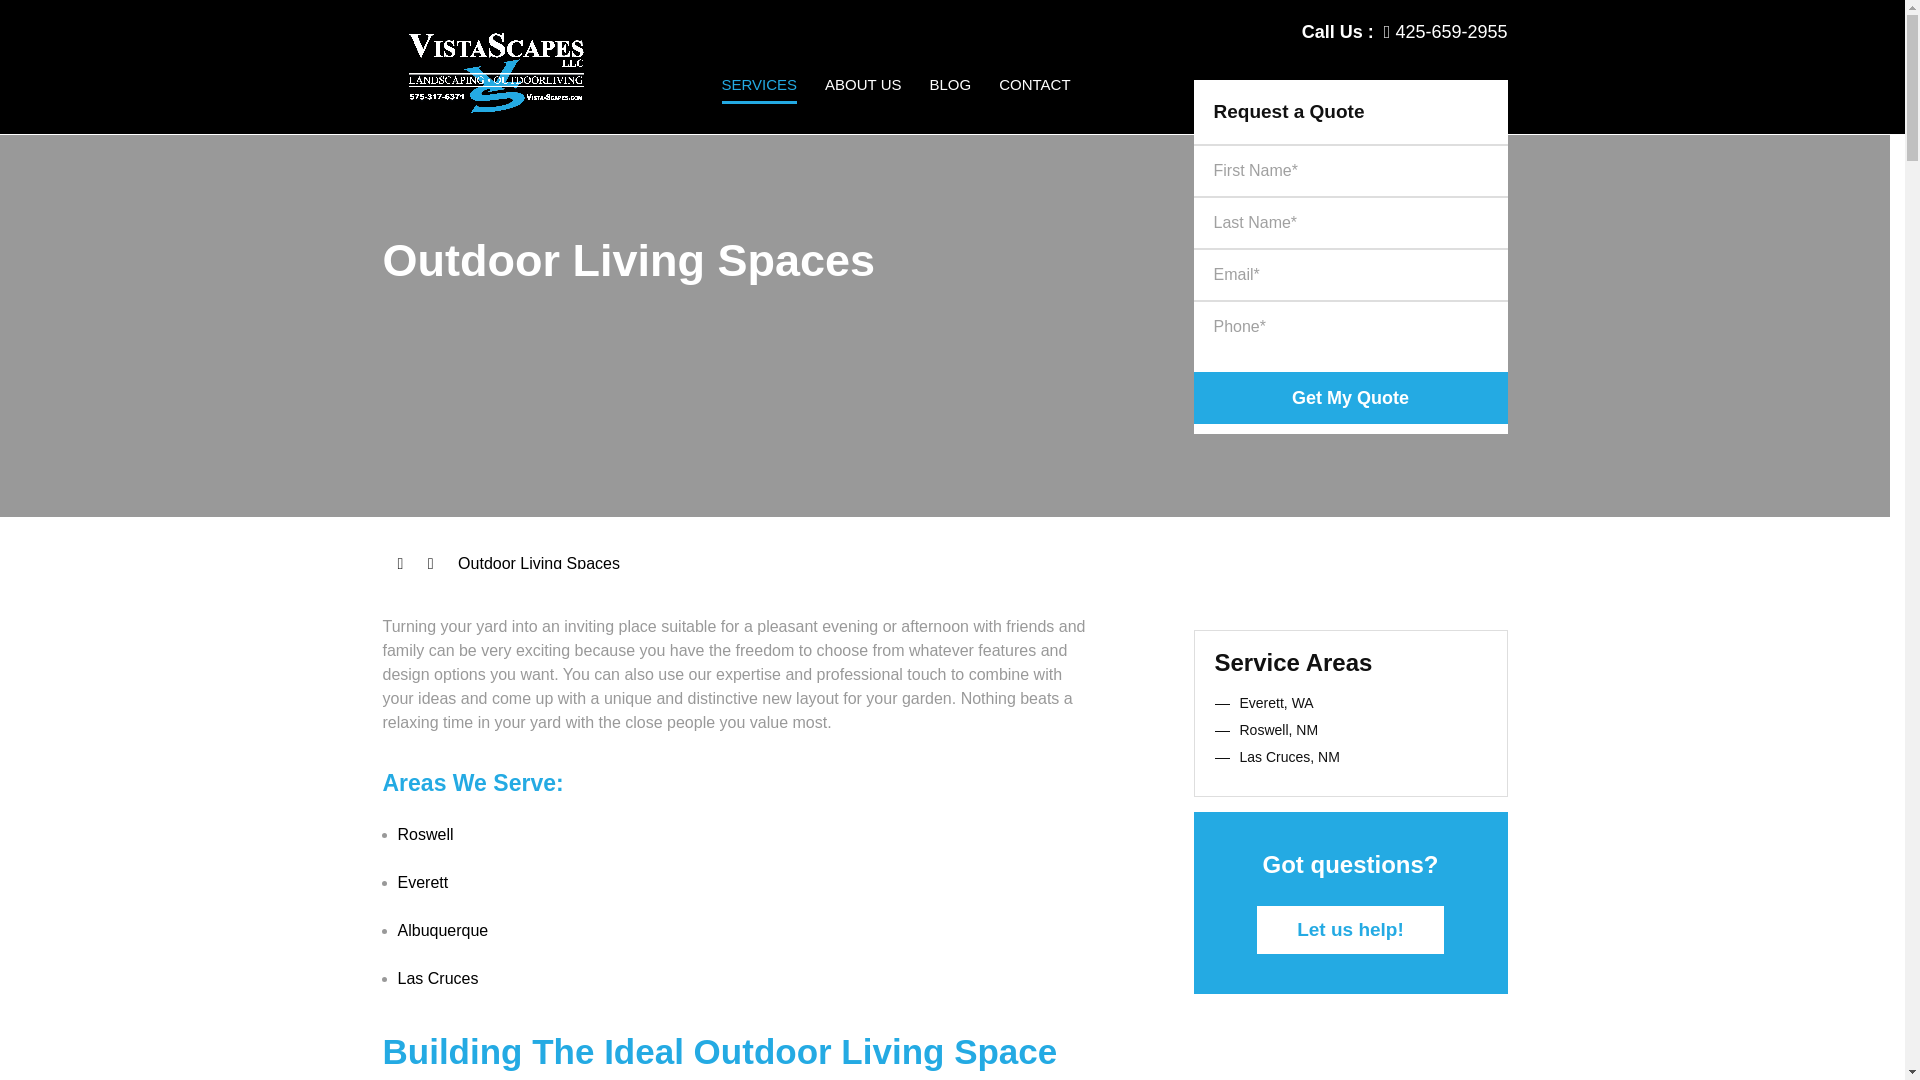 The height and width of the screenshot is (1080, 1920). What do you see at coordinates (425, 834) in the screenshot?
I see `Roswell` at bounding box center [425, 834].